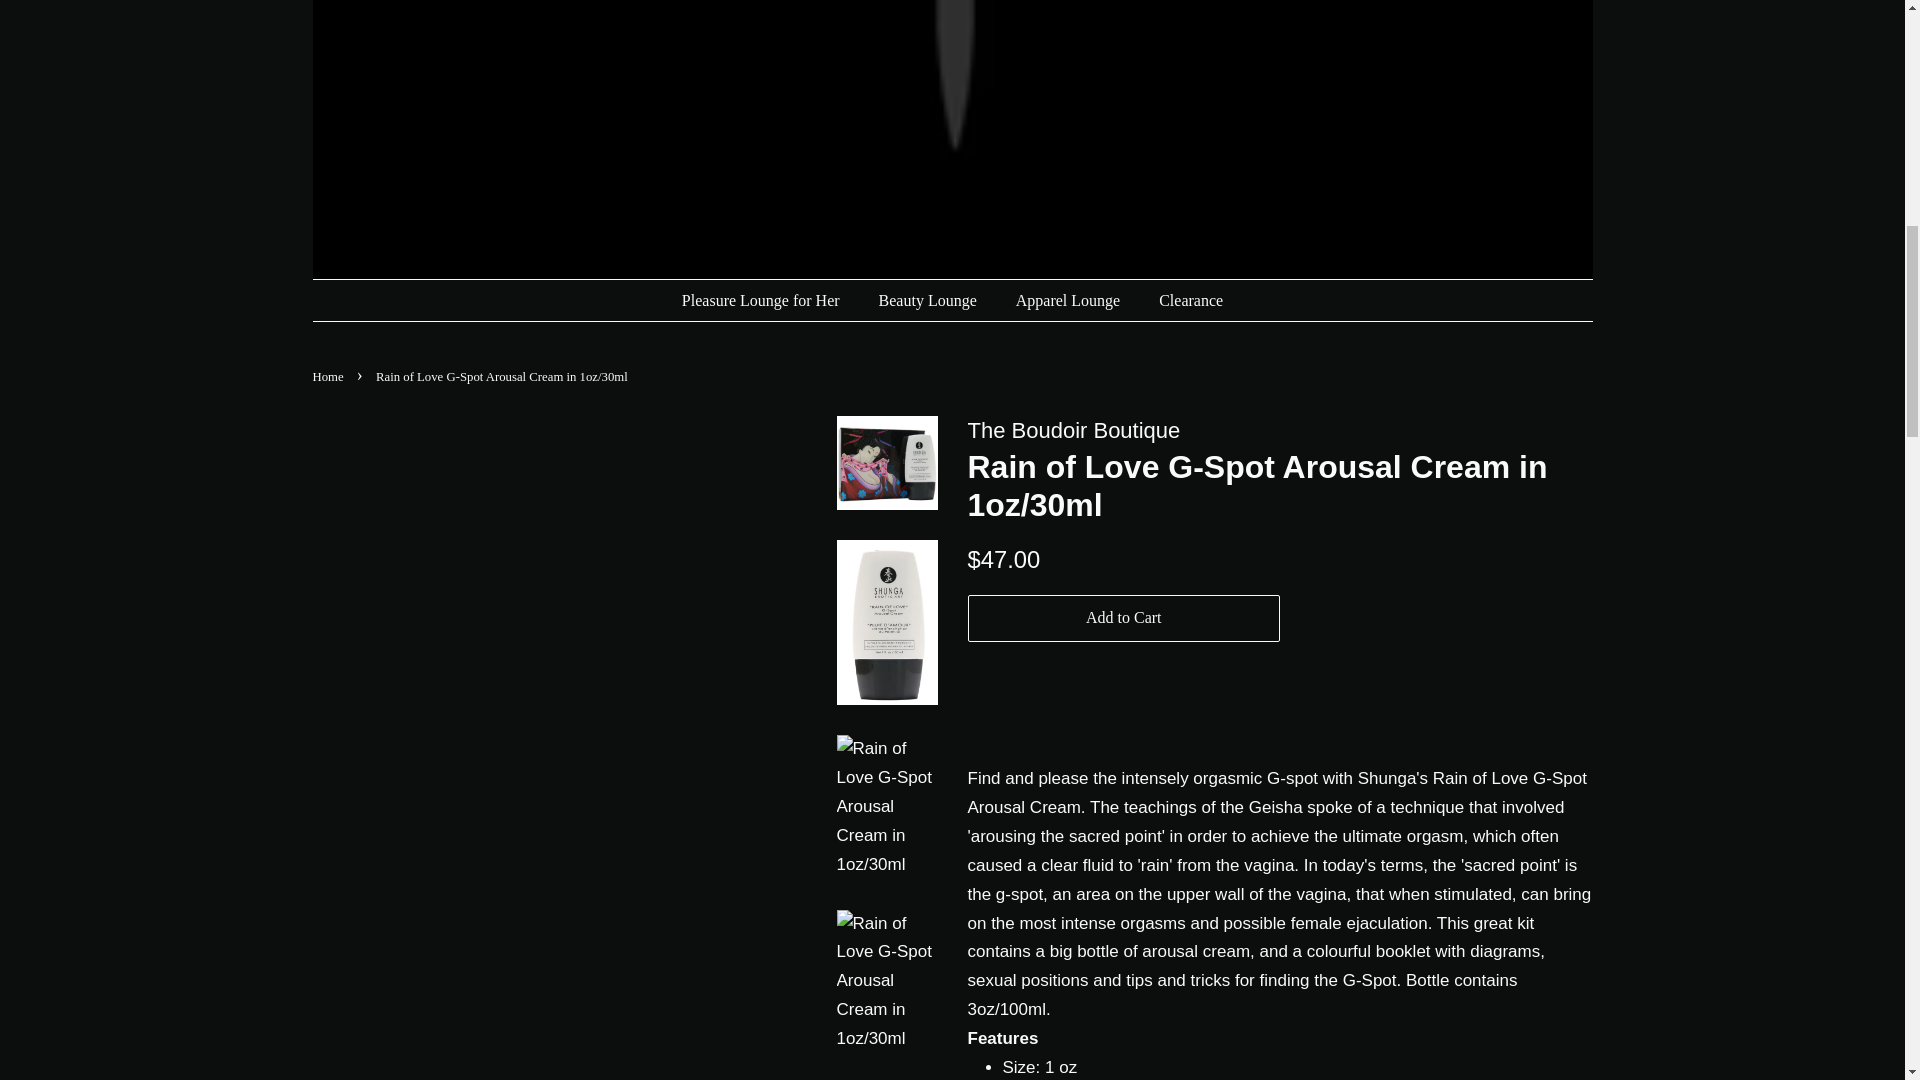  I want to click on Add to Cart, so click(1124, 618).